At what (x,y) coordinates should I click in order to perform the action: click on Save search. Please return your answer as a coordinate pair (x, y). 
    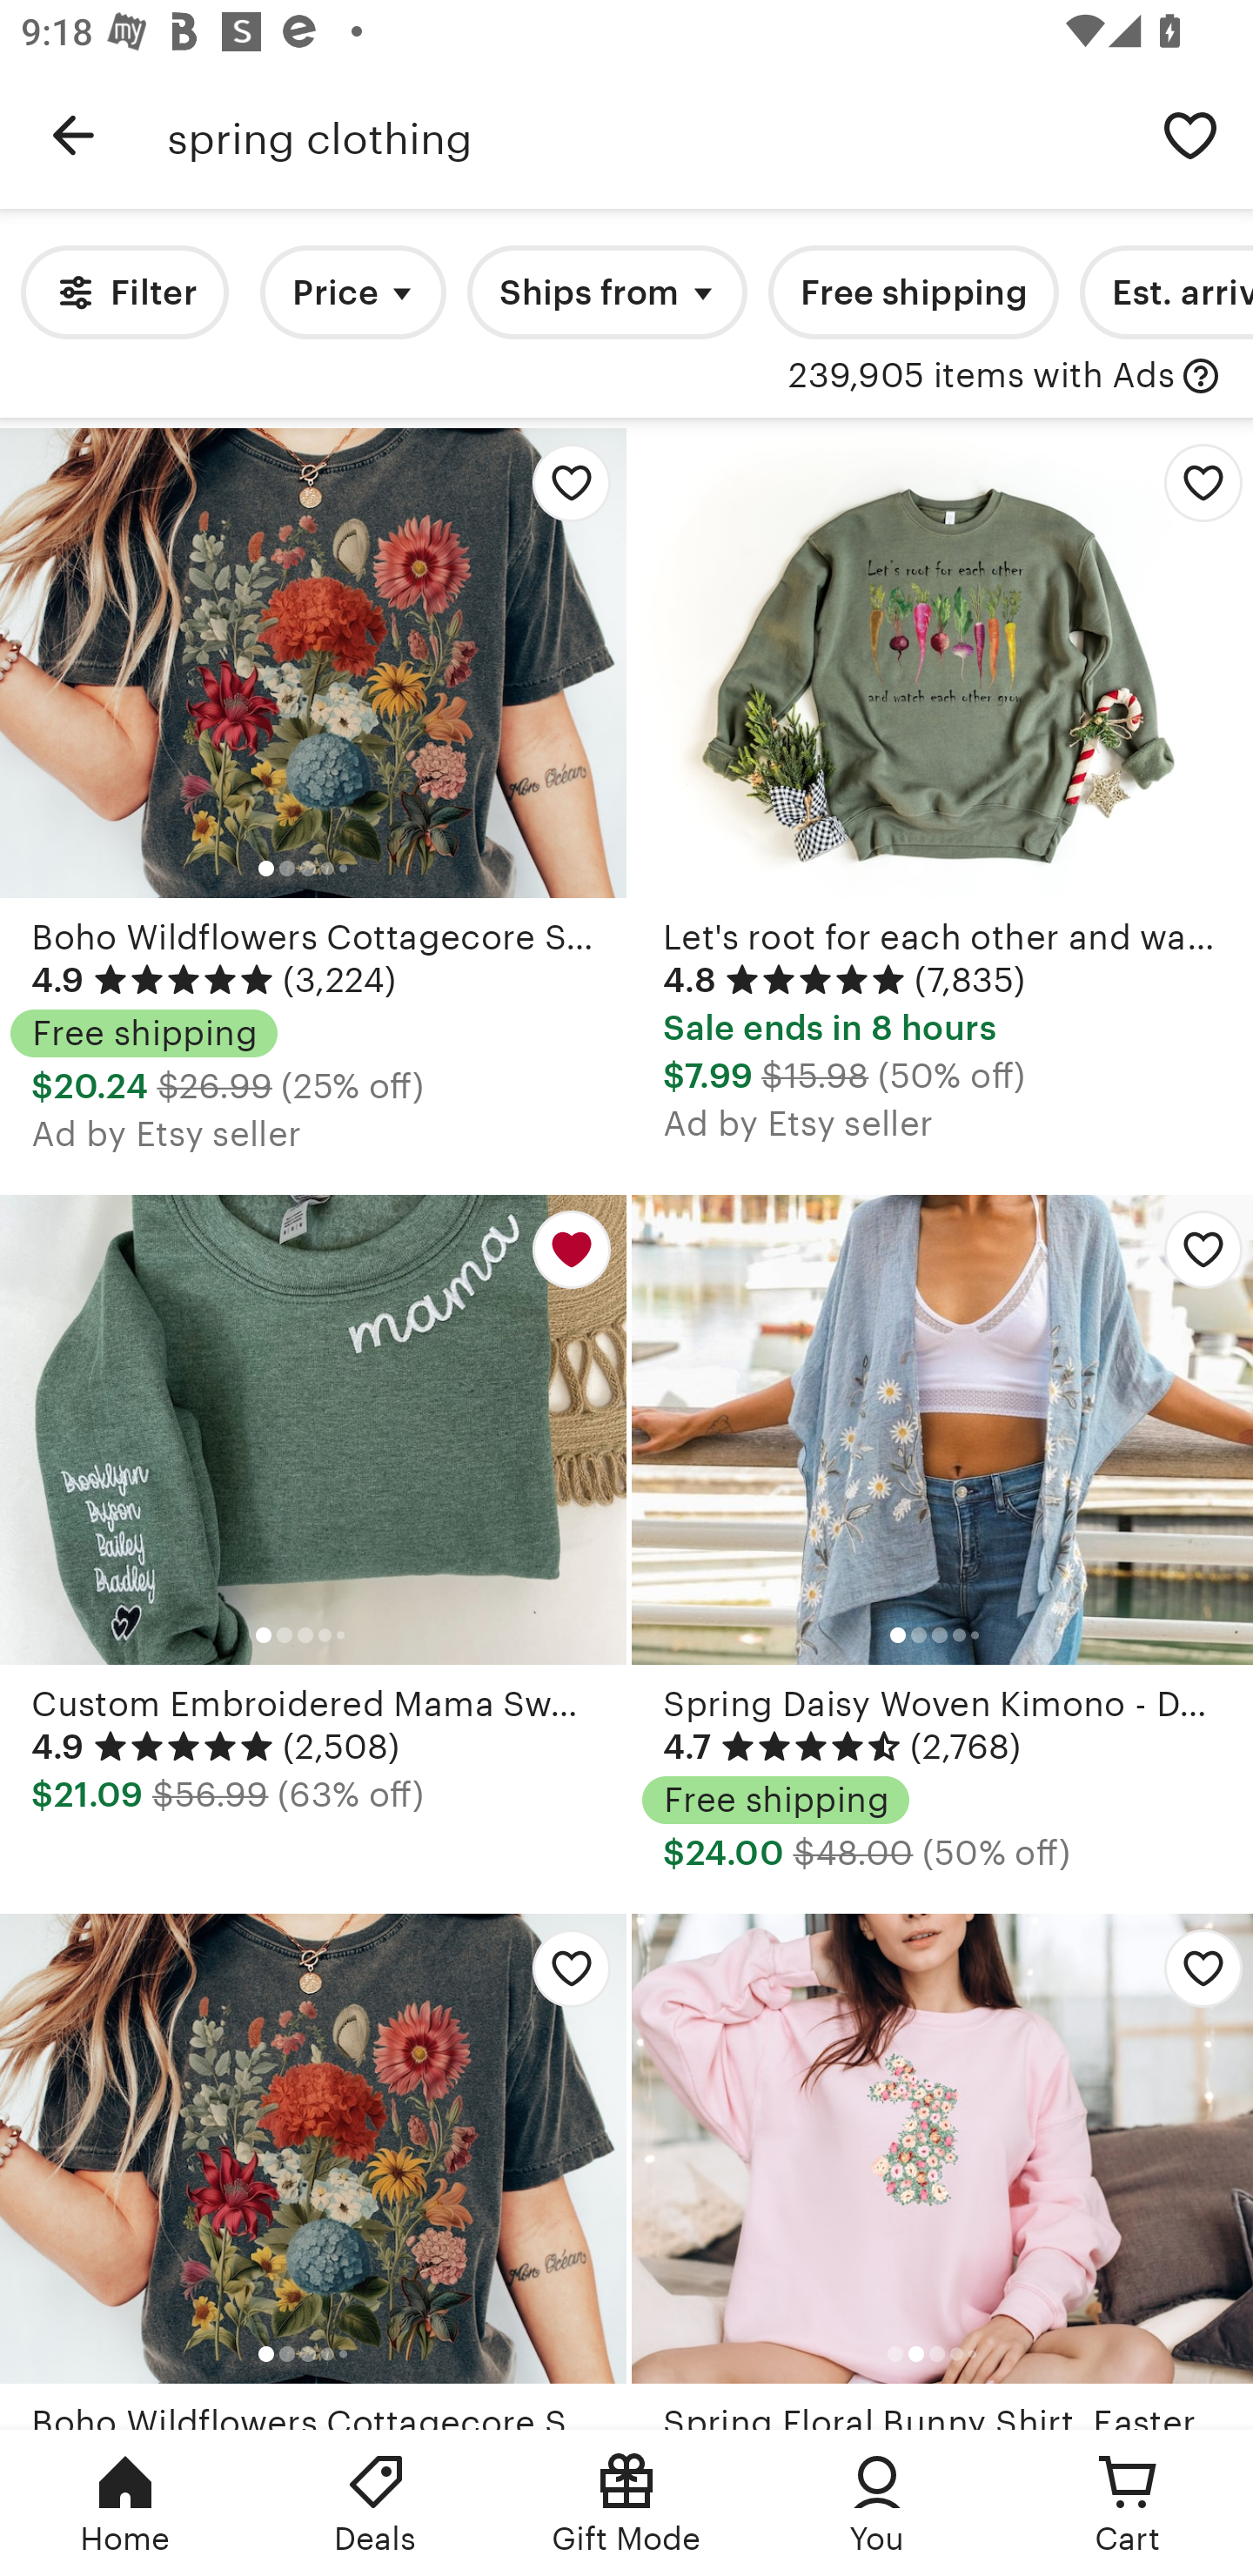
    Looking at the image, I should click on (1190, 134).